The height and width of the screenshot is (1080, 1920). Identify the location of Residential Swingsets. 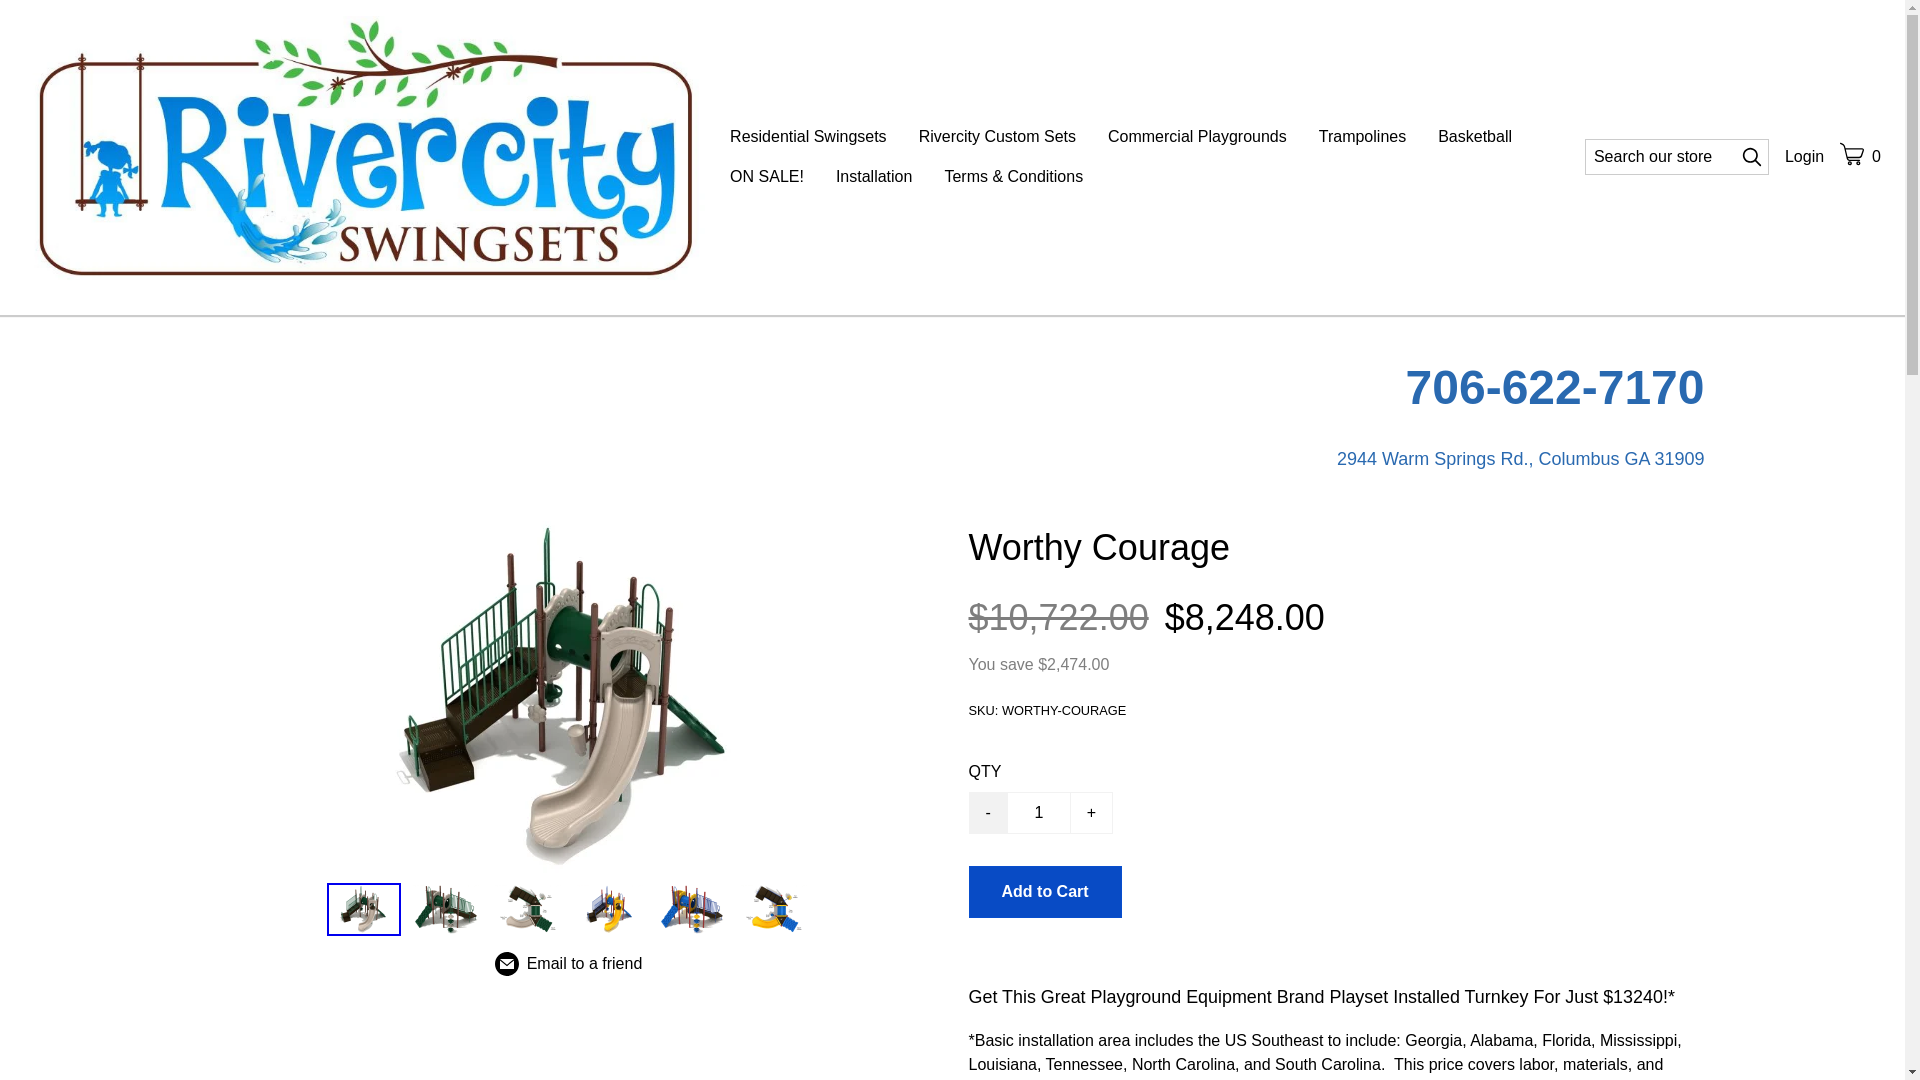
(808, 136).